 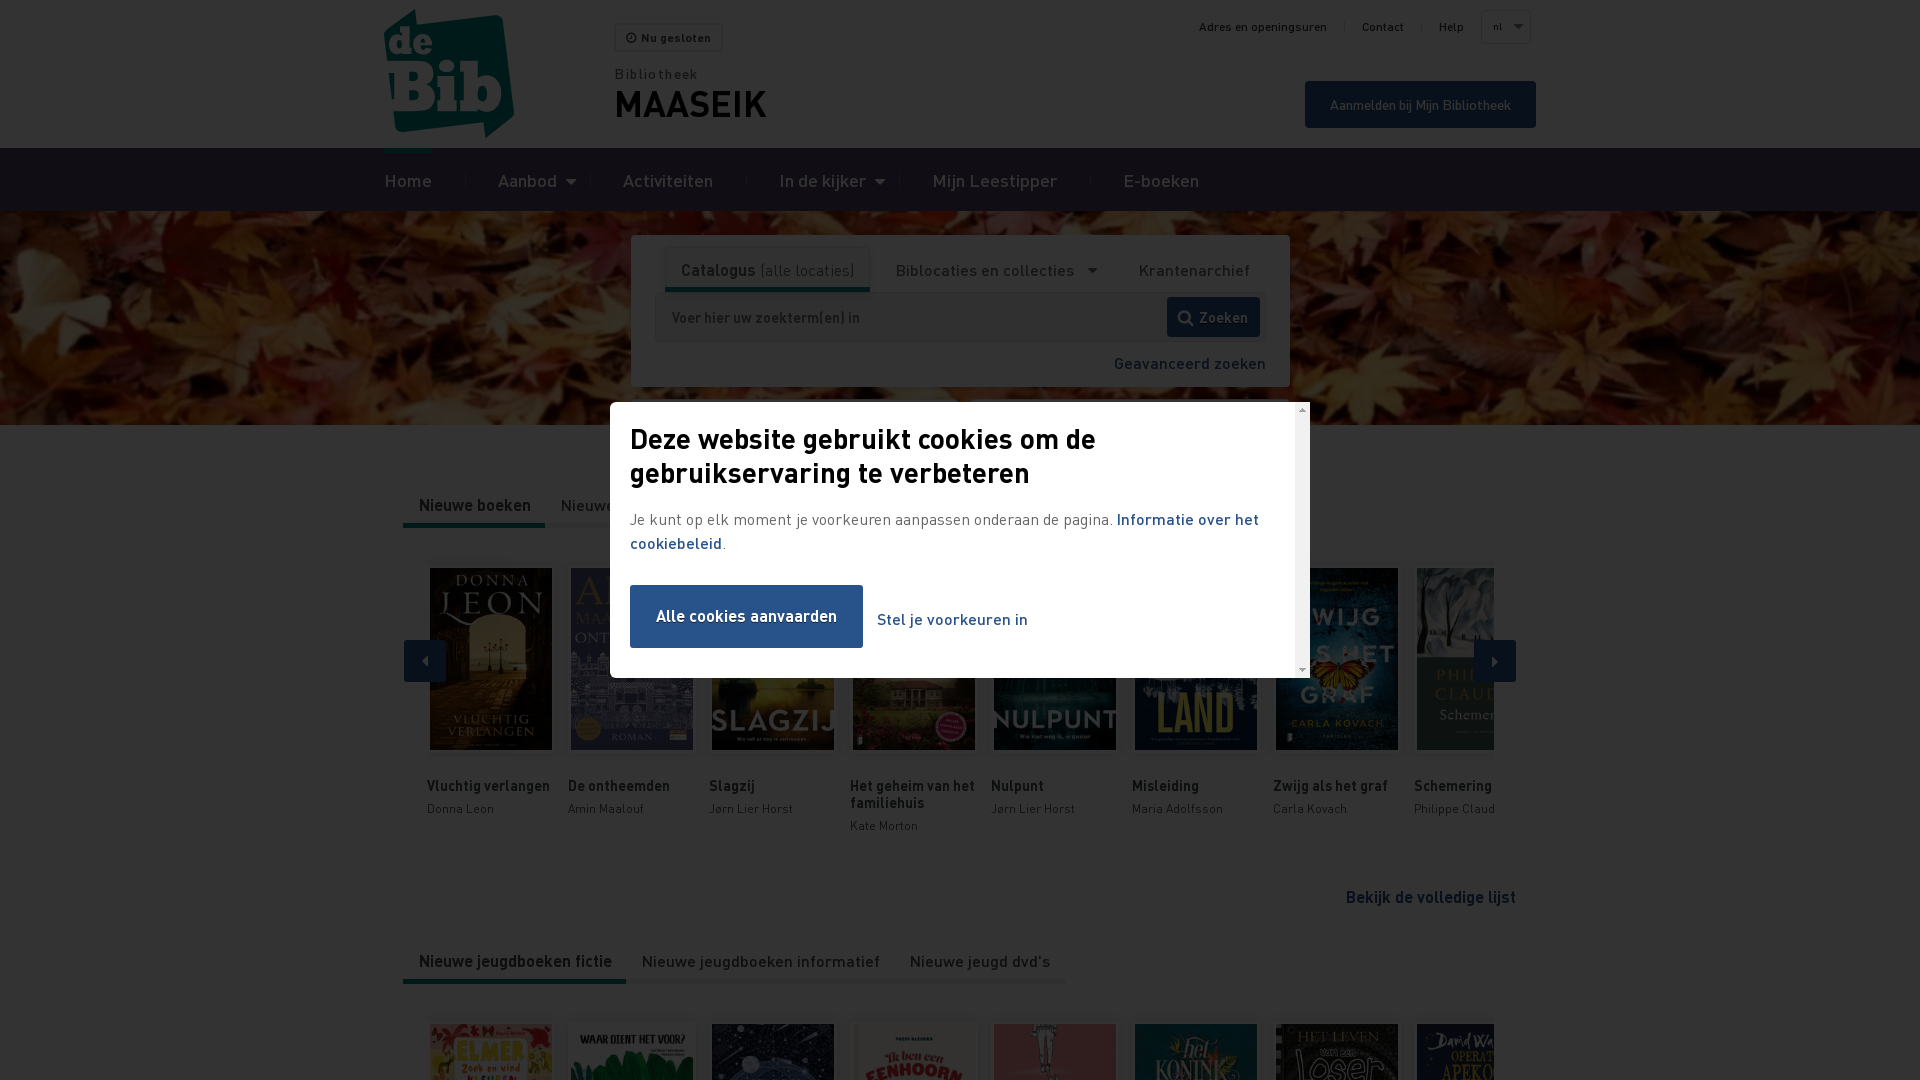 What do you see at coordinates (668, 180) in the screenshot?
I see `Activiteiten` at bounding box center [668, 180].